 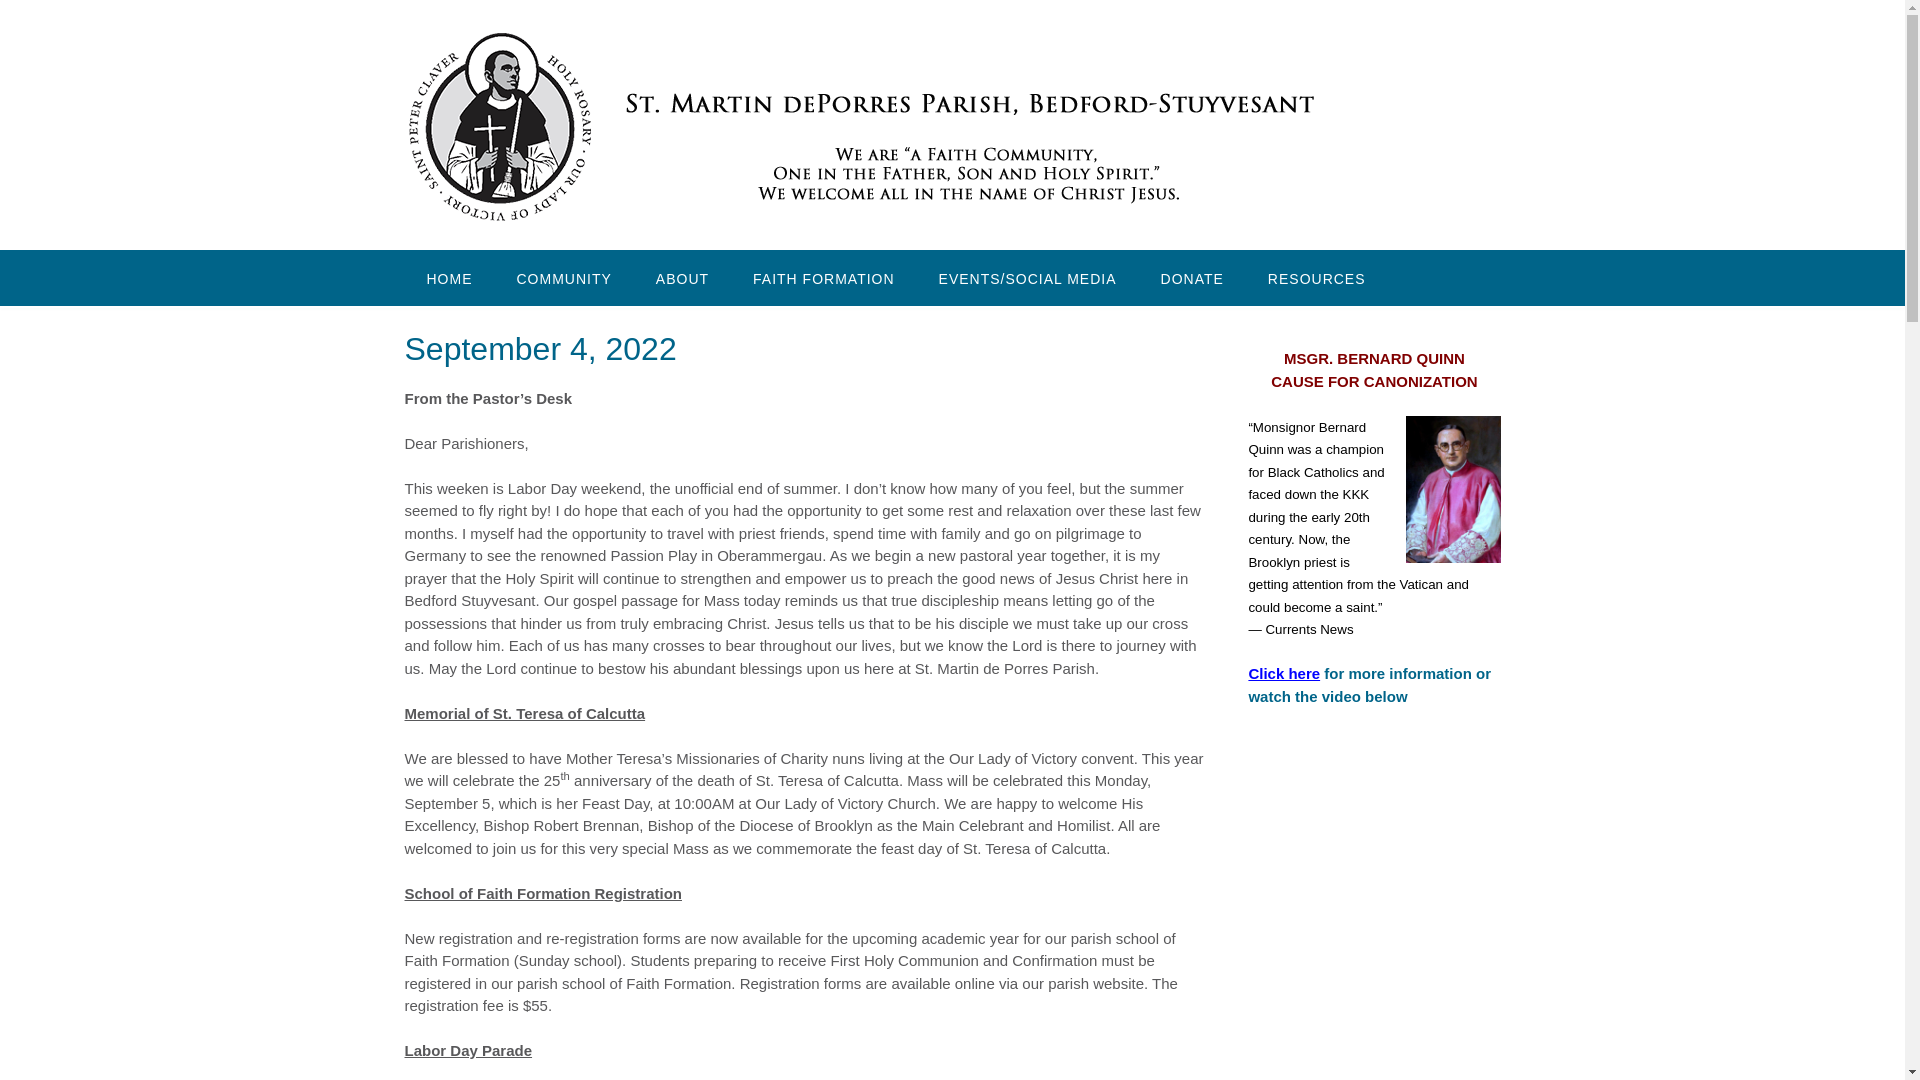 I want to click on FAITH FORMATION, so click(x=824, y=277).